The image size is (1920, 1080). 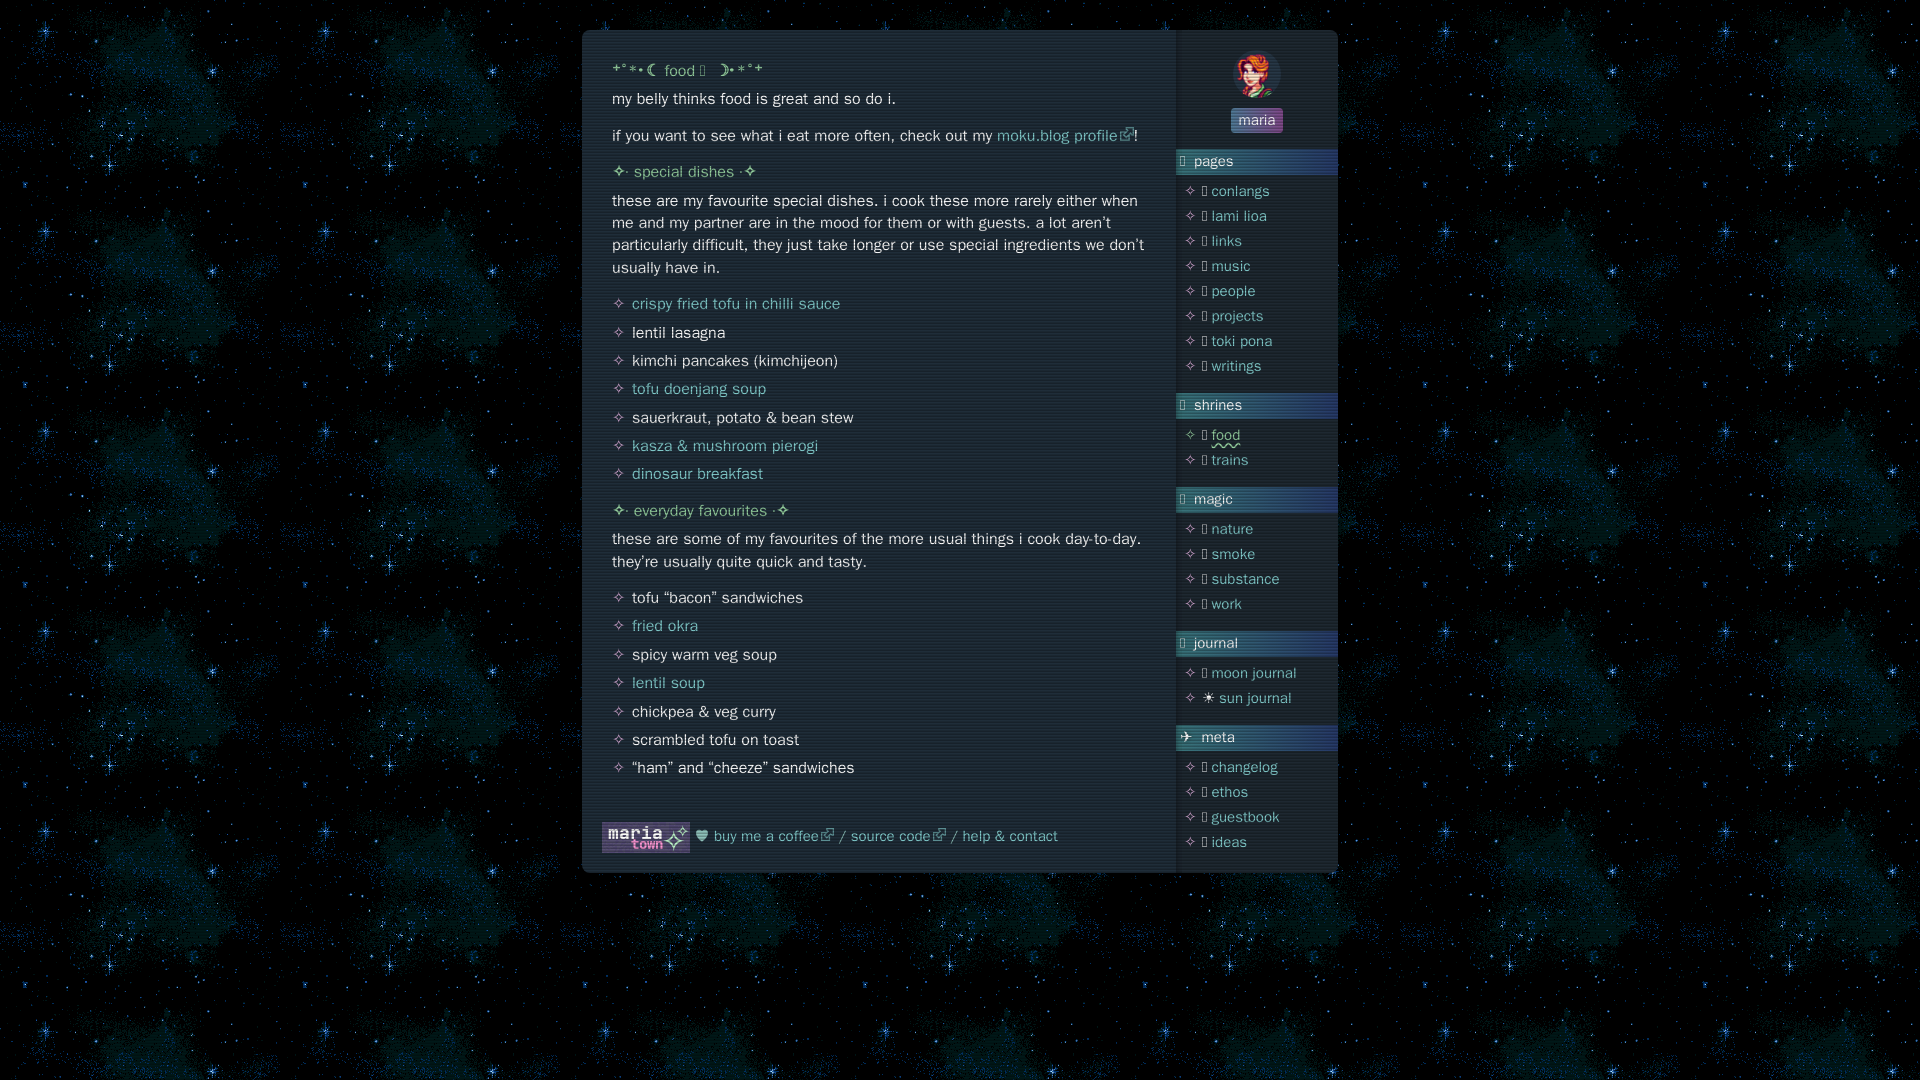 What do you see at coordinates (1244, 578) in the screenshot?
I see `substance` at bounding box center [1244, 578].